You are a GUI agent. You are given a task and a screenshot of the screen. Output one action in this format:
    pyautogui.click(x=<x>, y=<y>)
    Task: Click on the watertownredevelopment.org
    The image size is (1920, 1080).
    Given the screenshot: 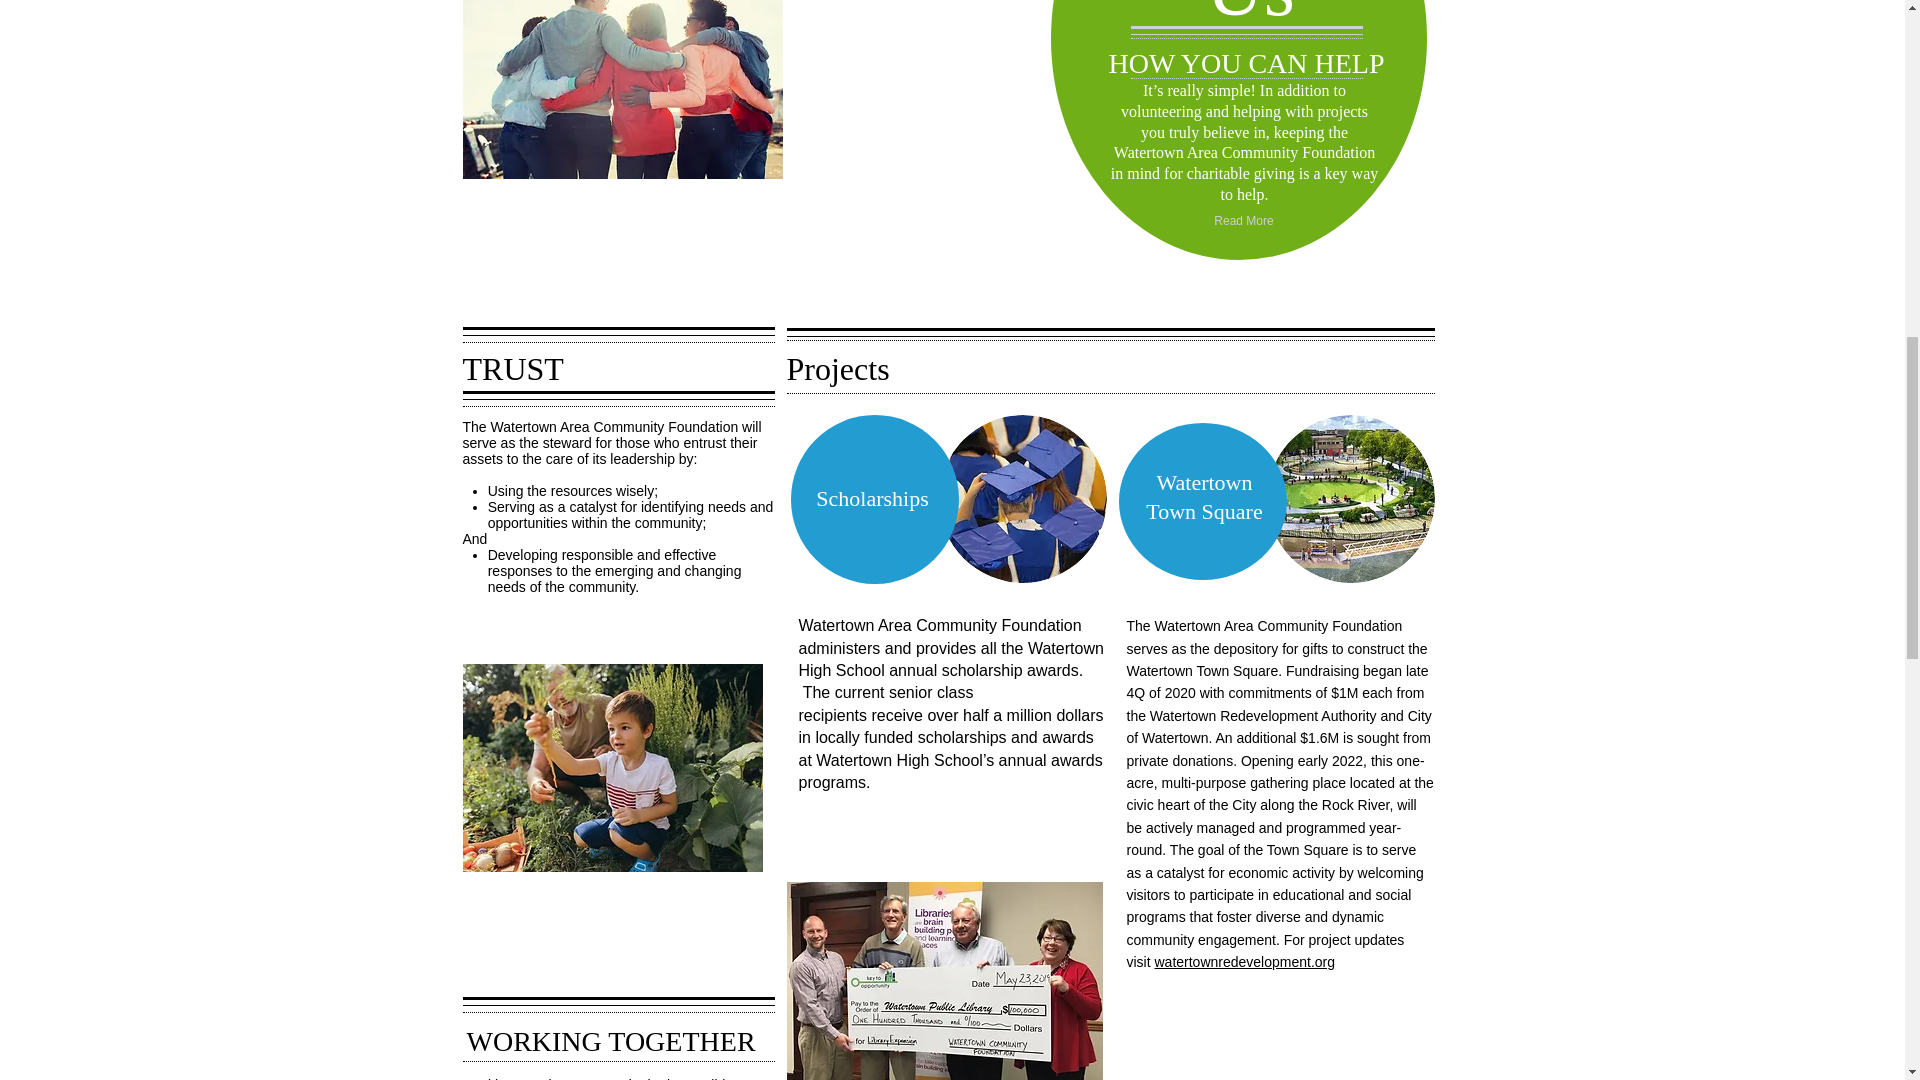 What is the action you would take?
    pyautogui.click(x=1244, y=961)
    